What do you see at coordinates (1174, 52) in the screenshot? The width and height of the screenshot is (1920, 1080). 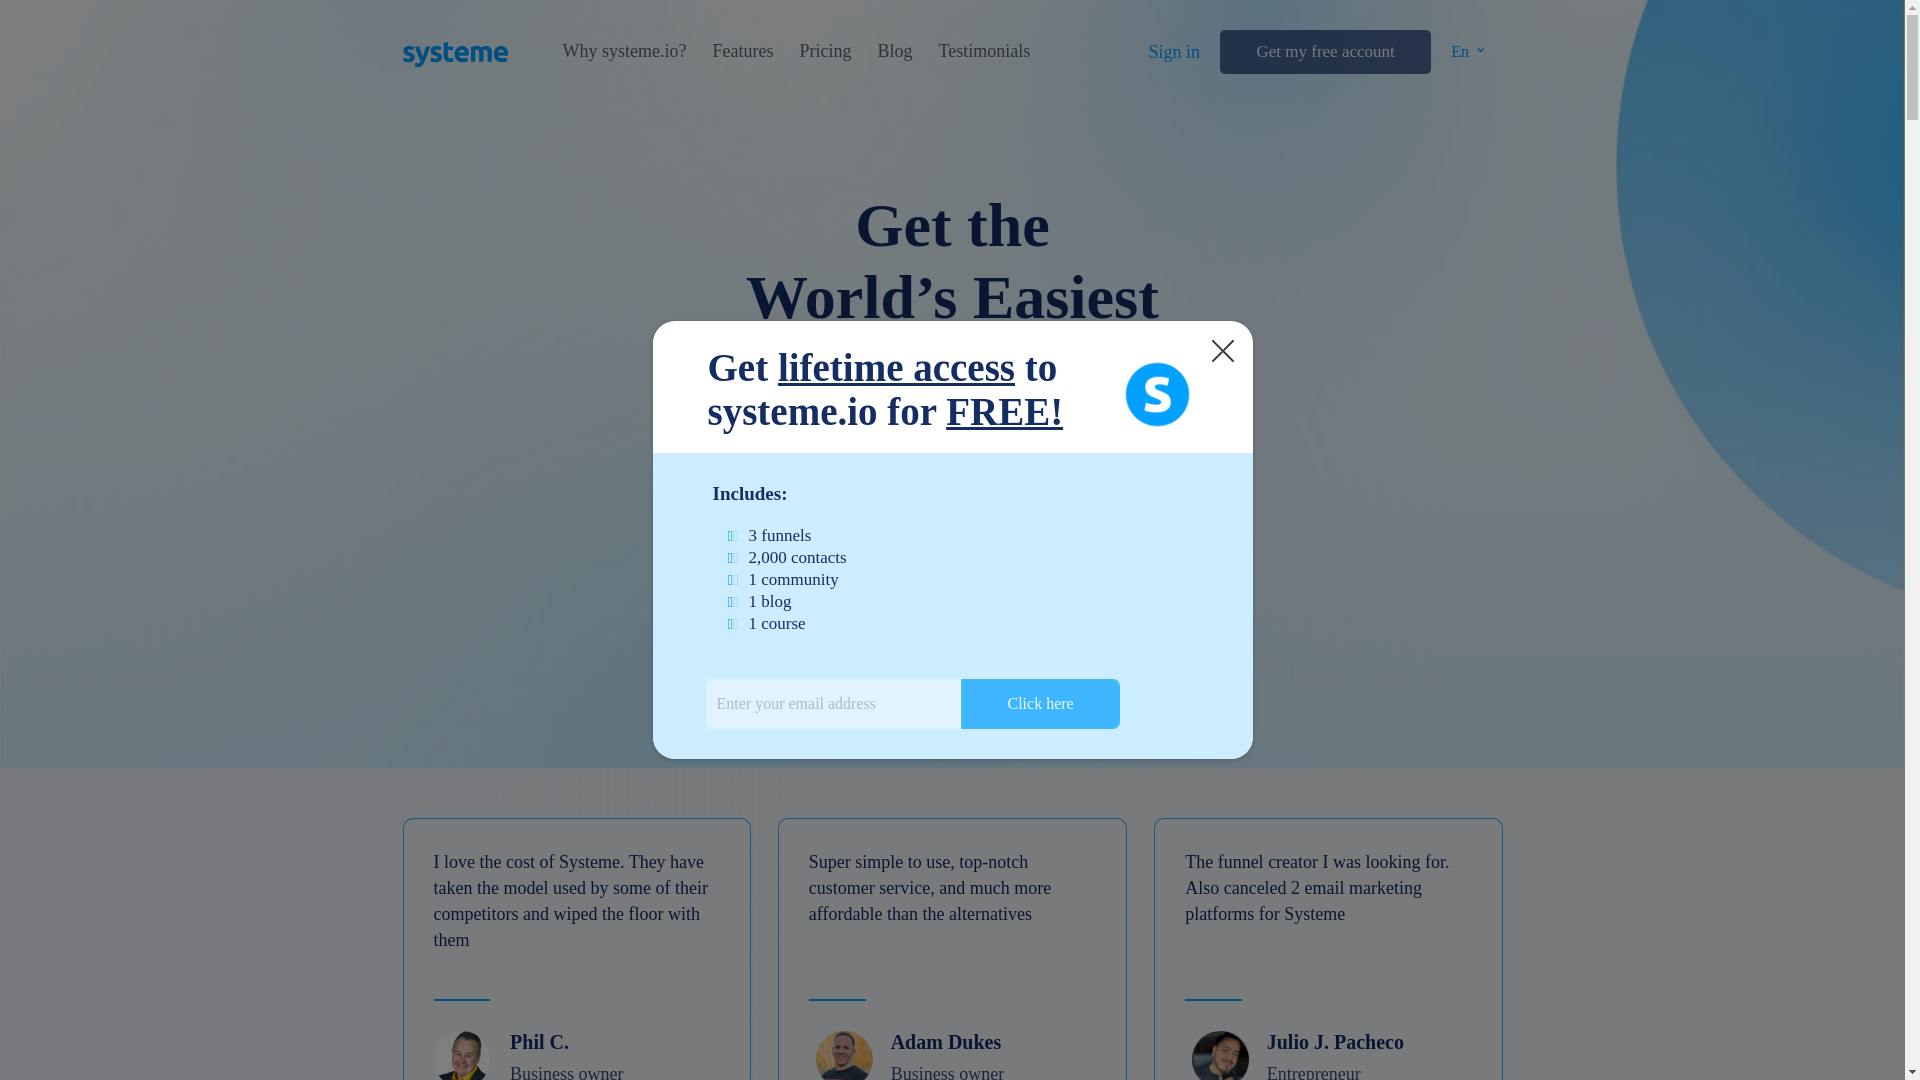 I see `Sign in` at bounding box center [1174, 52].